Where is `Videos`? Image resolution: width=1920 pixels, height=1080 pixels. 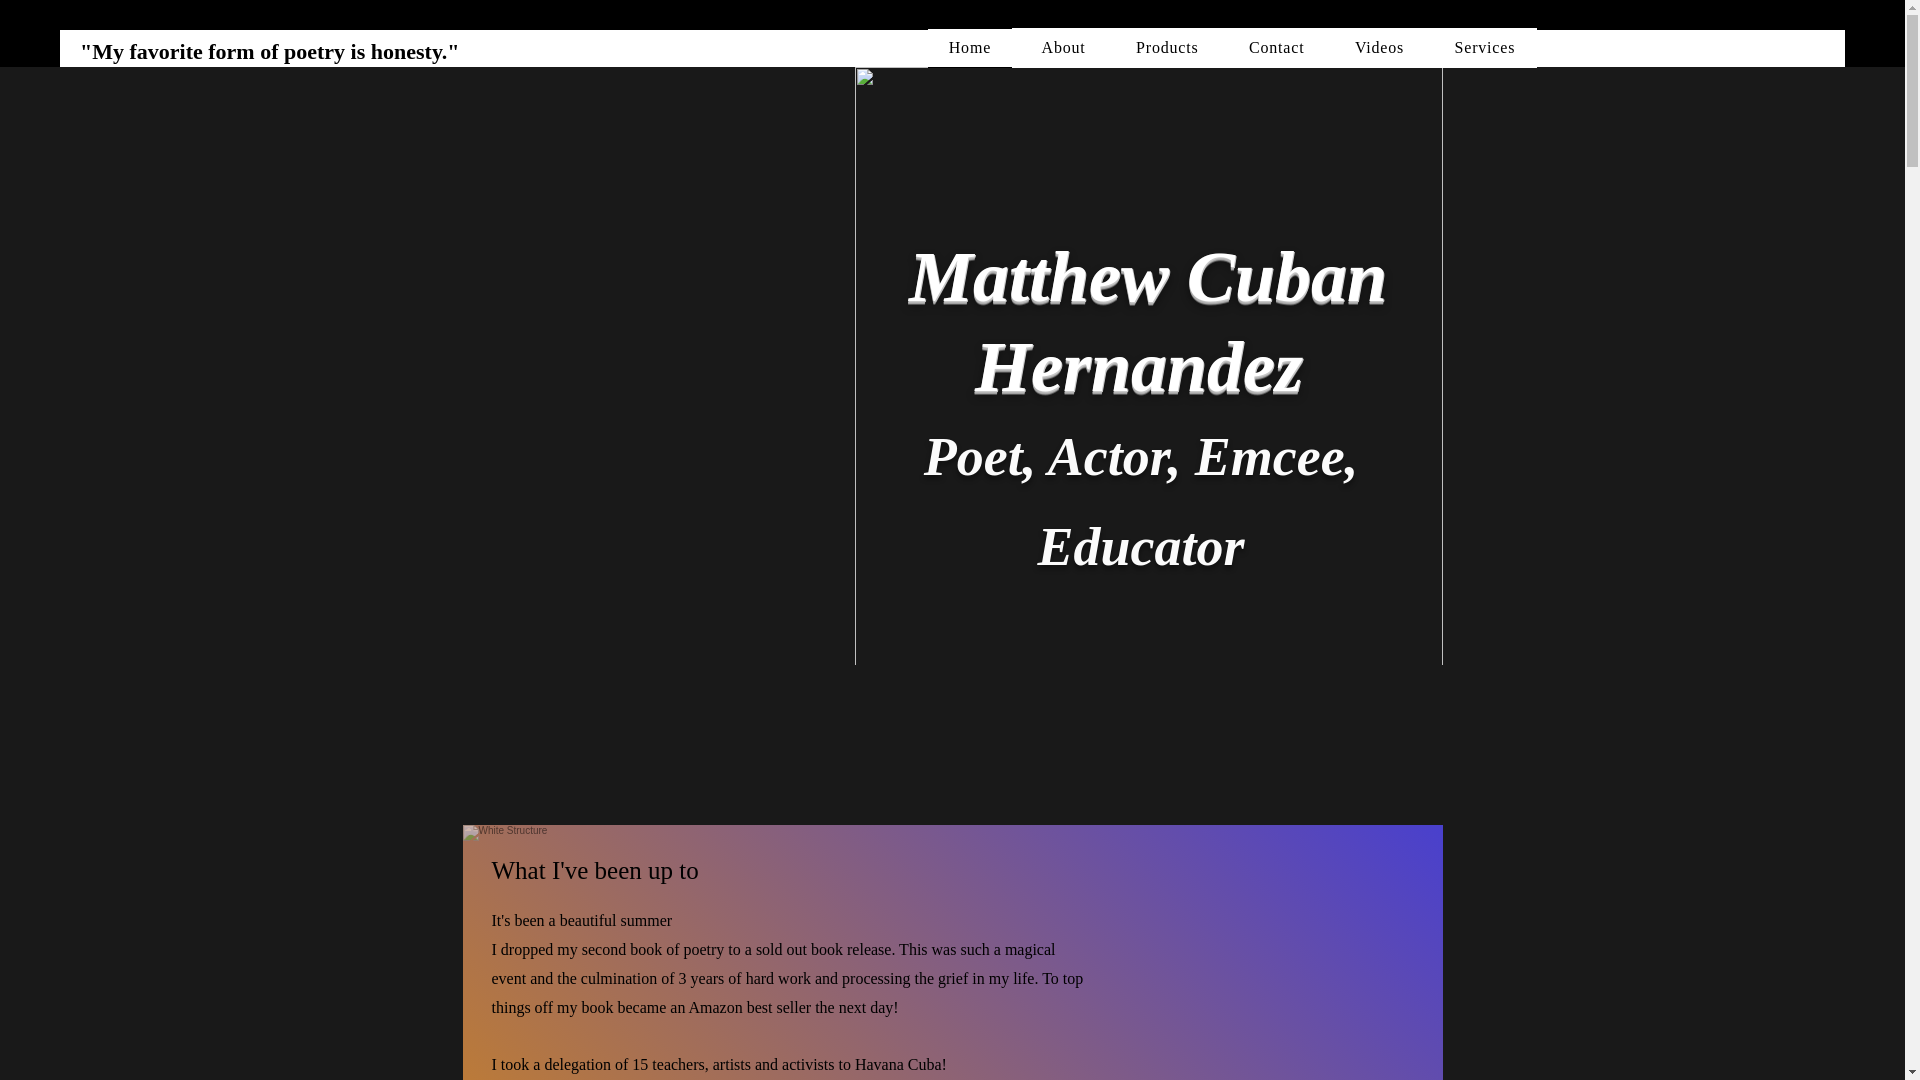
Videos is located at coordinates (1380, 48).